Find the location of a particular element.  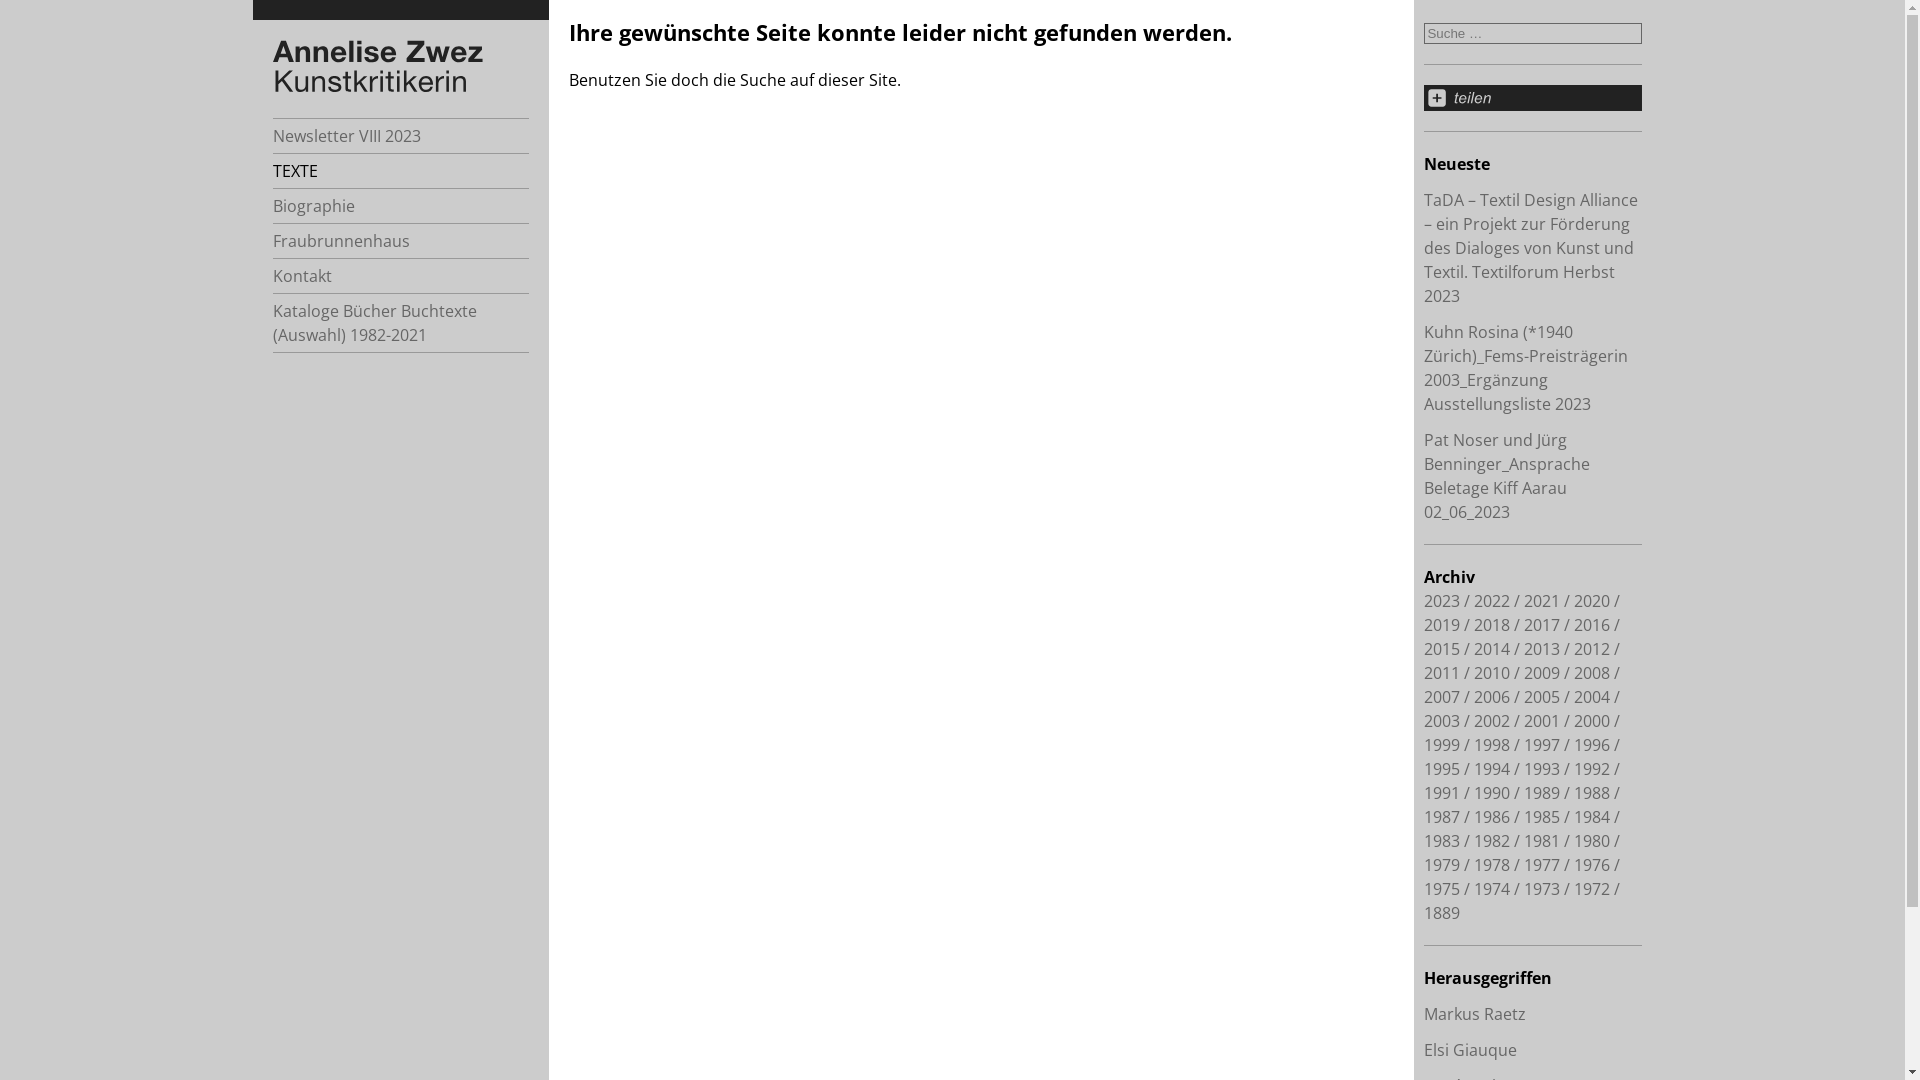

1984 is located at coordinates (1592, 817).